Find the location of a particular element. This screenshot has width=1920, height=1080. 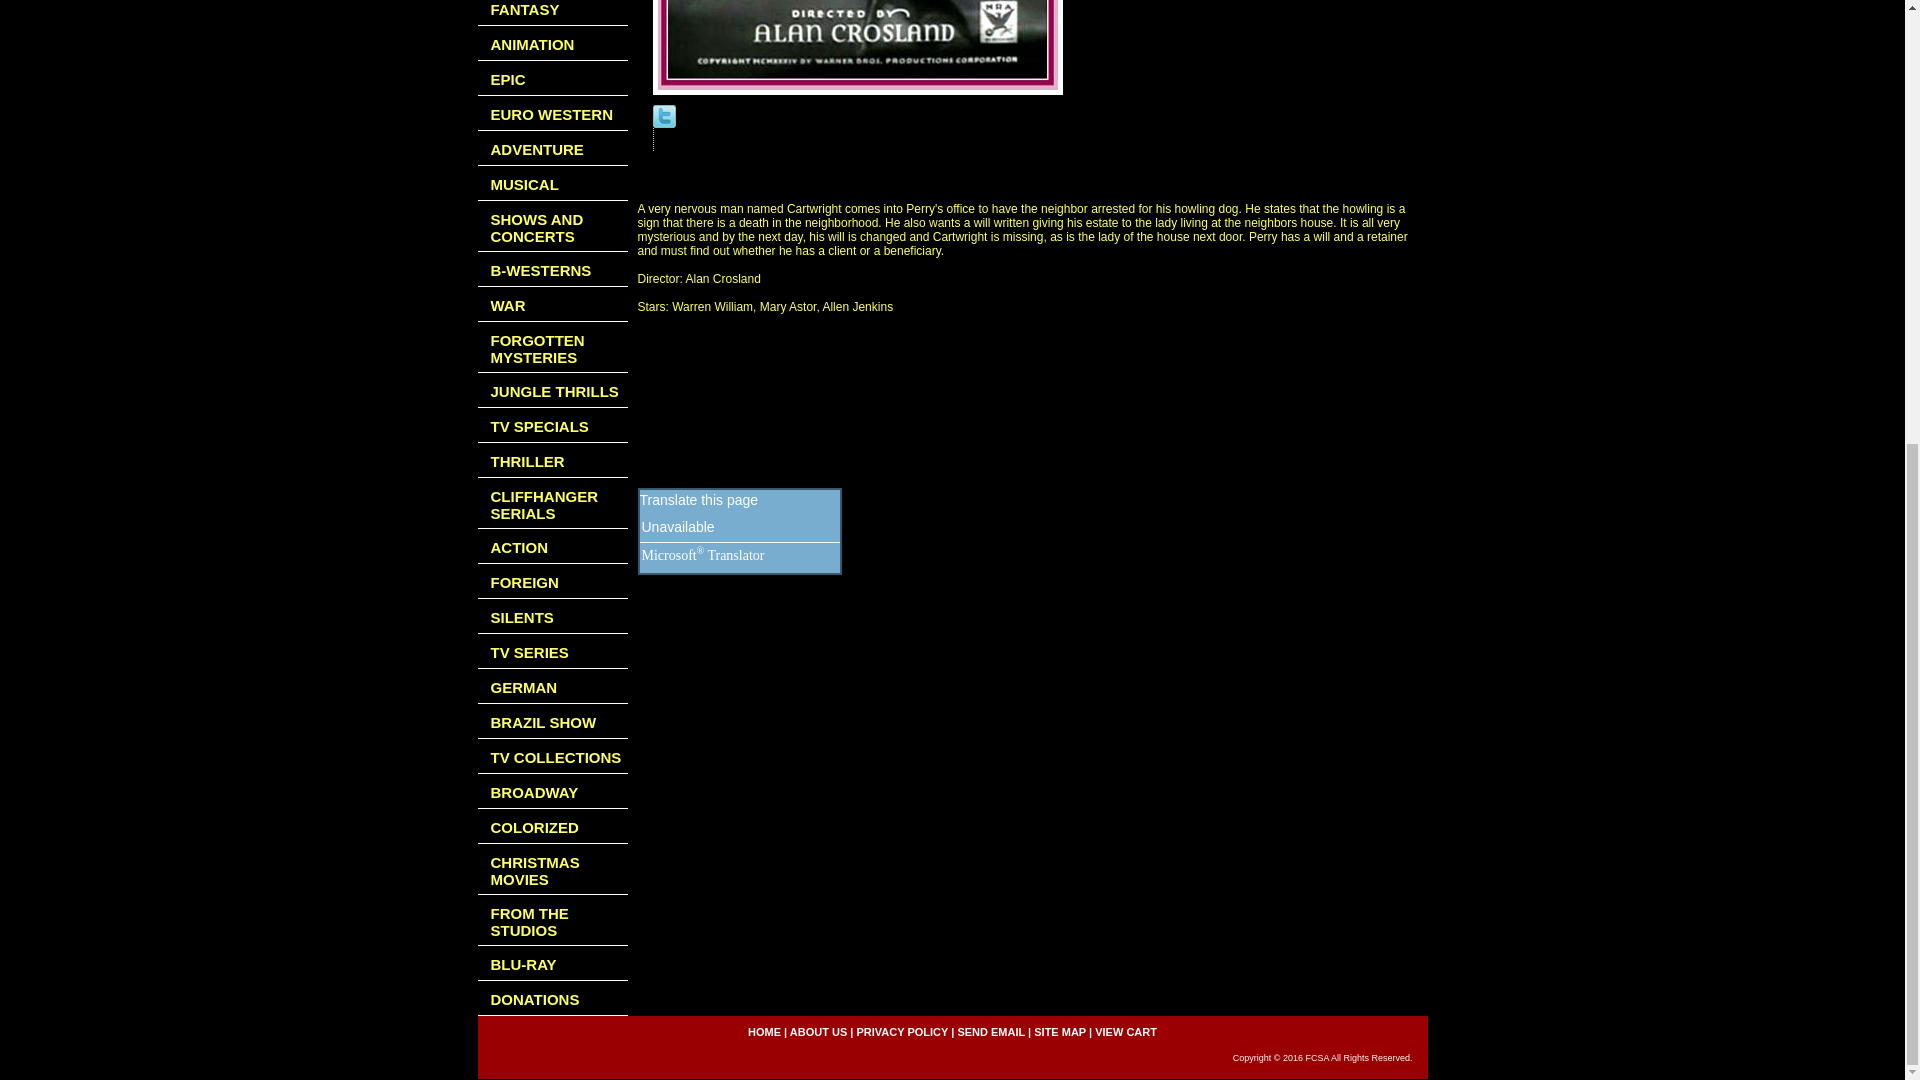

FORGOTTEN MYSTERIES is located at coordinates (552, 346).